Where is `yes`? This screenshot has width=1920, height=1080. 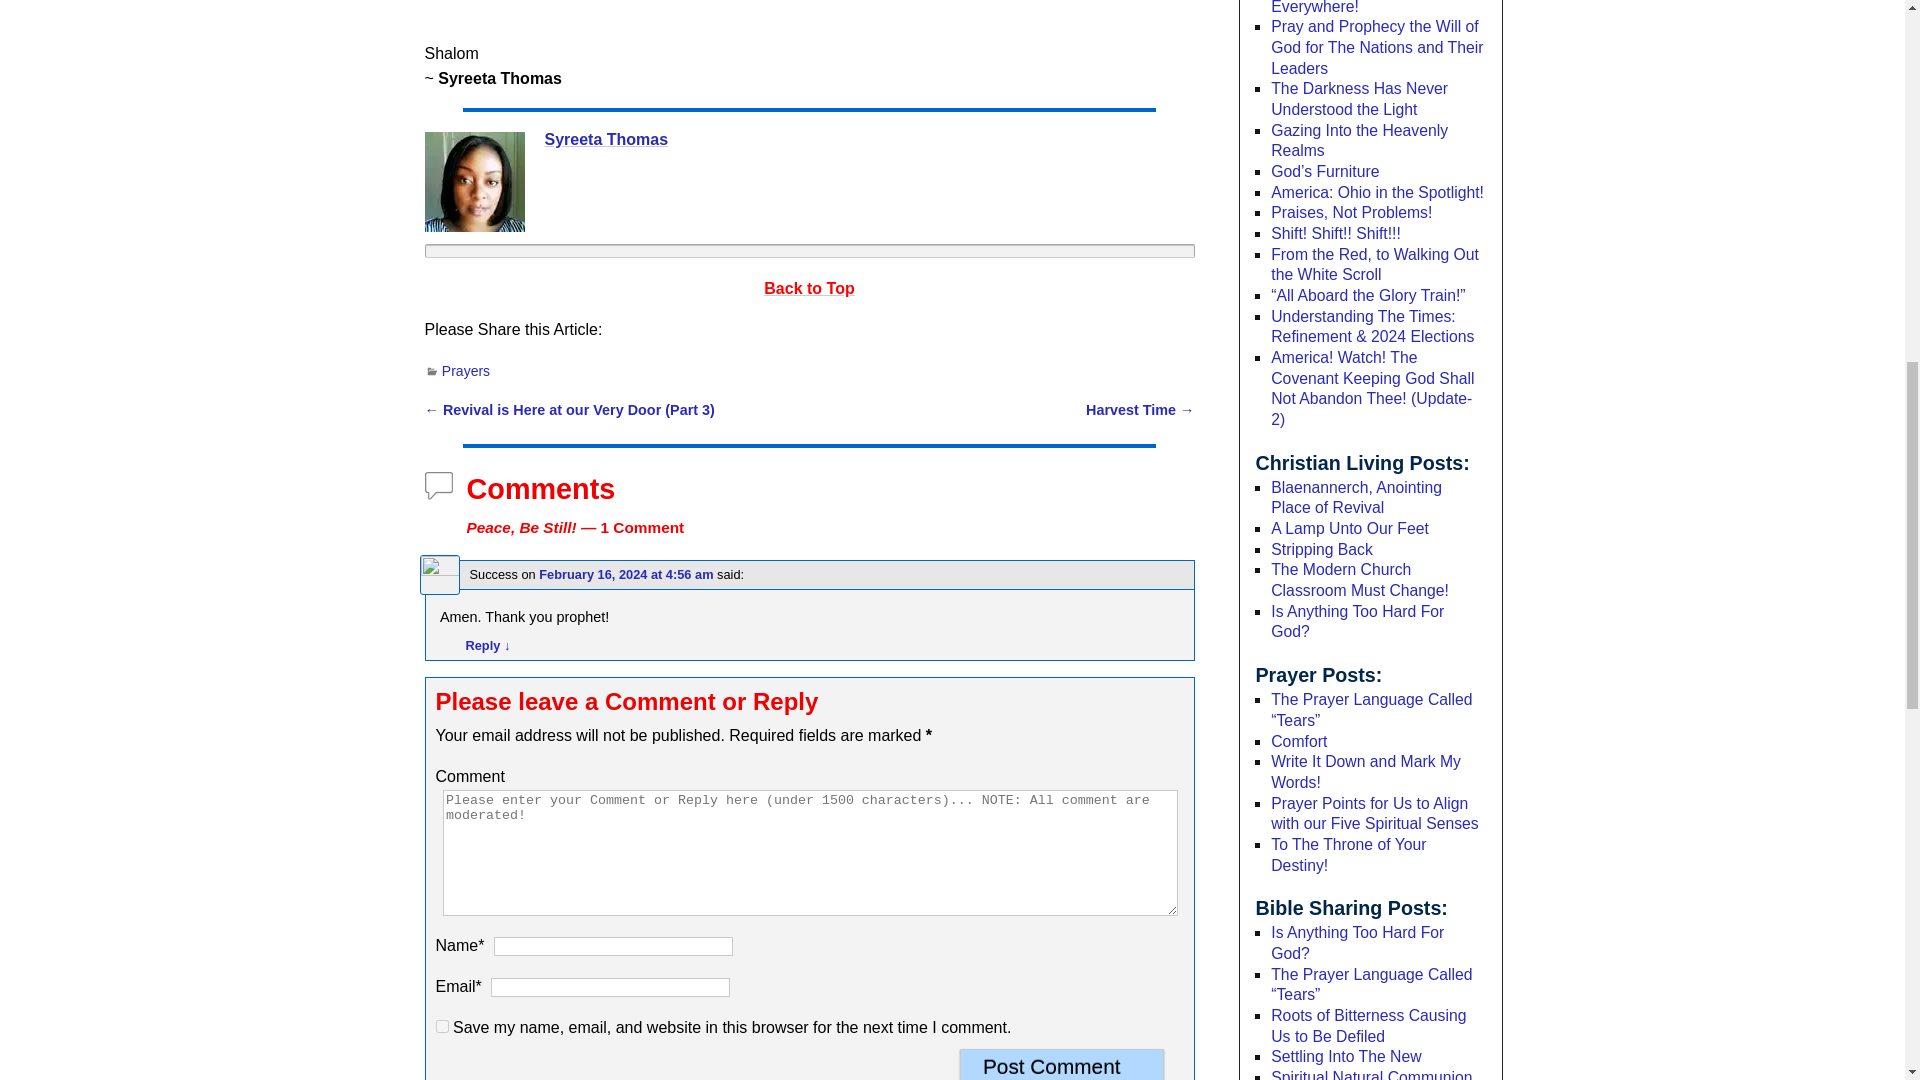
yes is located at coordinates (442, 1026).